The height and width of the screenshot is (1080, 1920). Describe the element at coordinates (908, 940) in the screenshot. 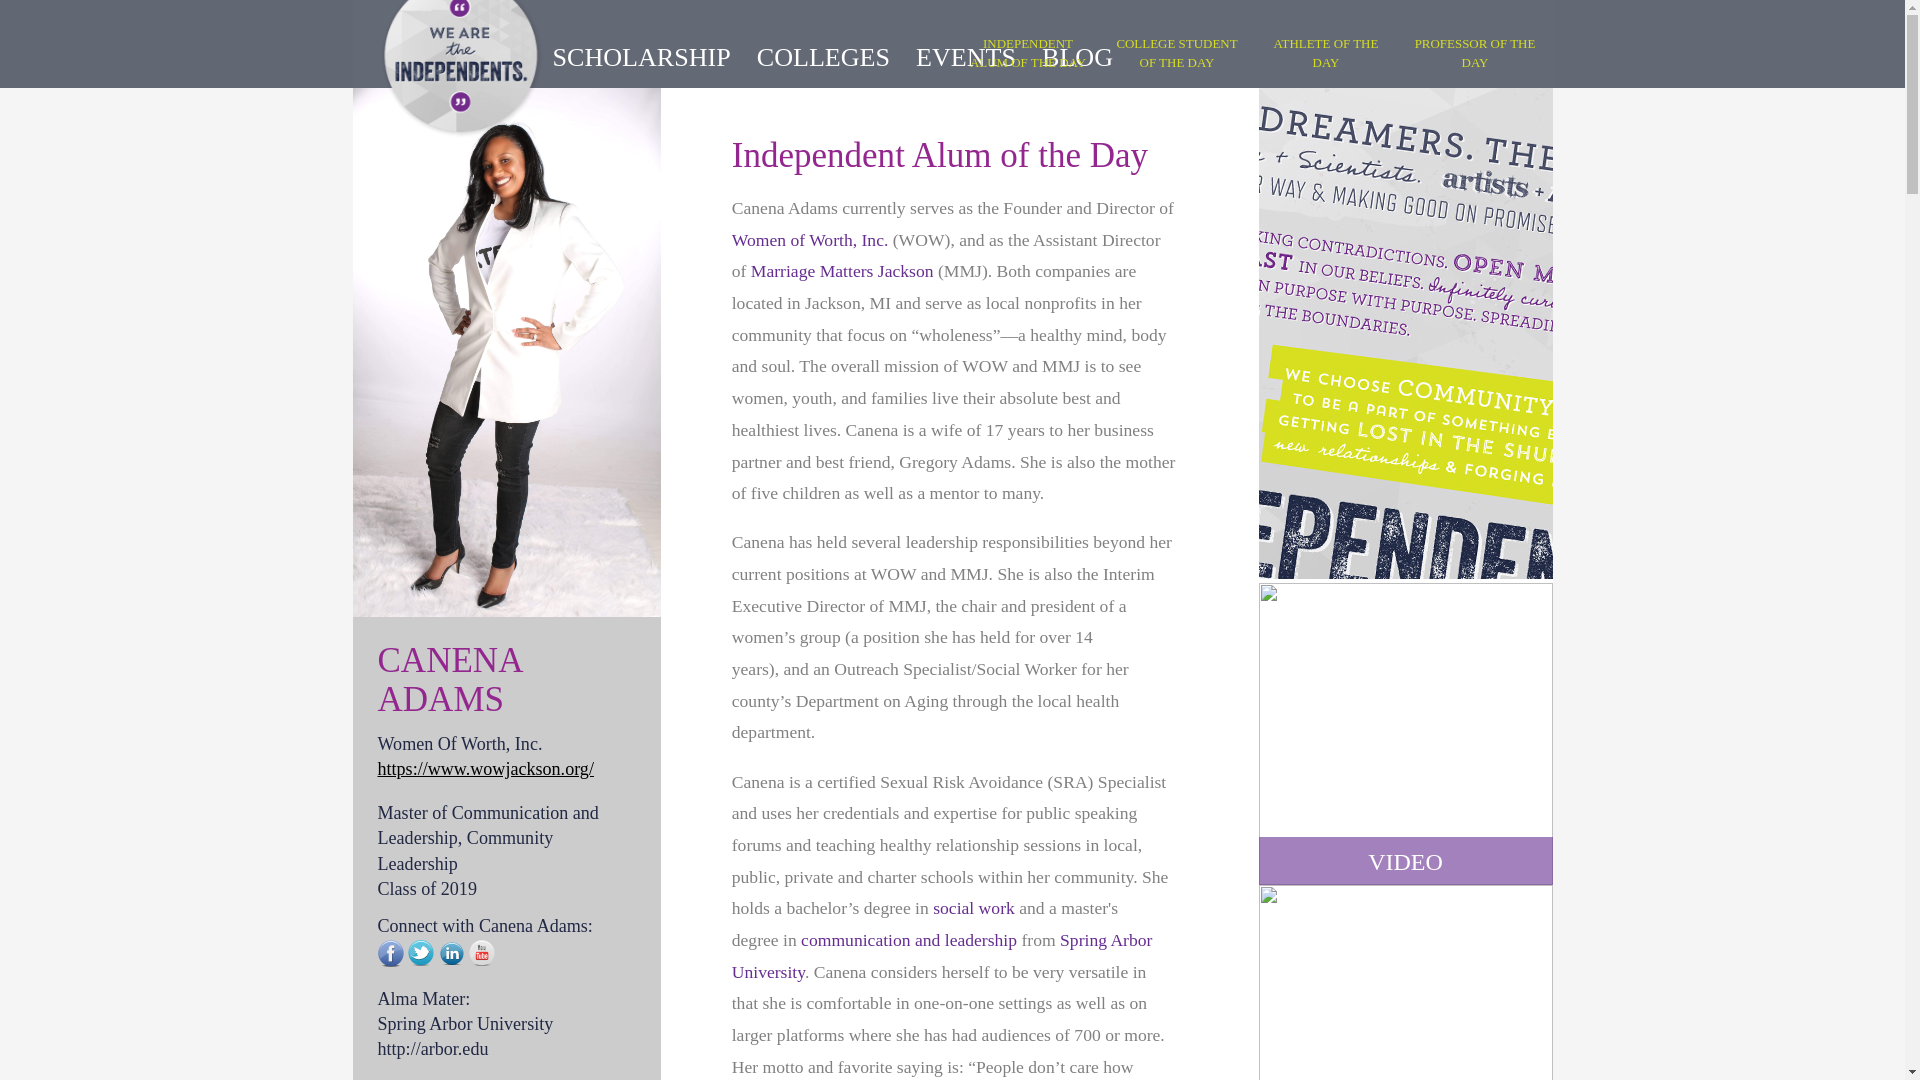

I see `communication and leadership` at that location.